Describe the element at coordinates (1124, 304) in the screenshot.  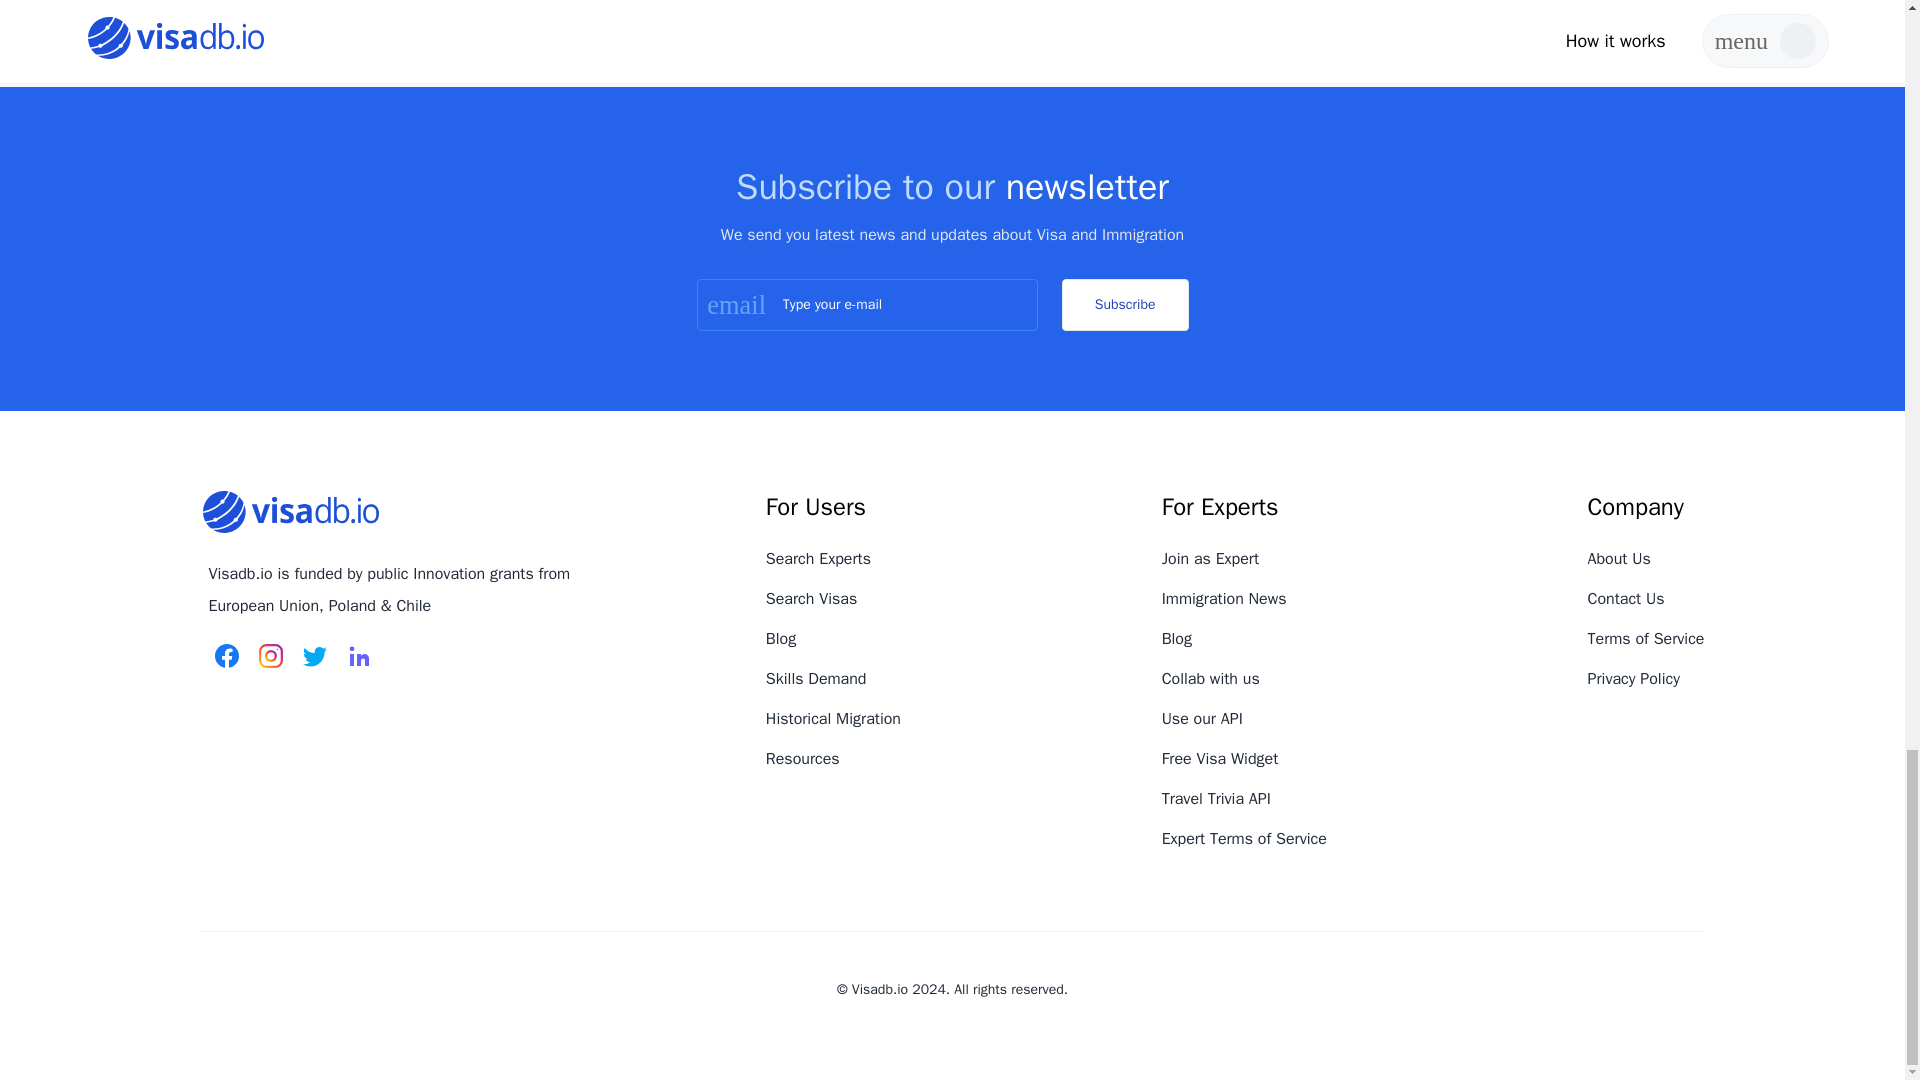
I see `Subscribe` at that location.